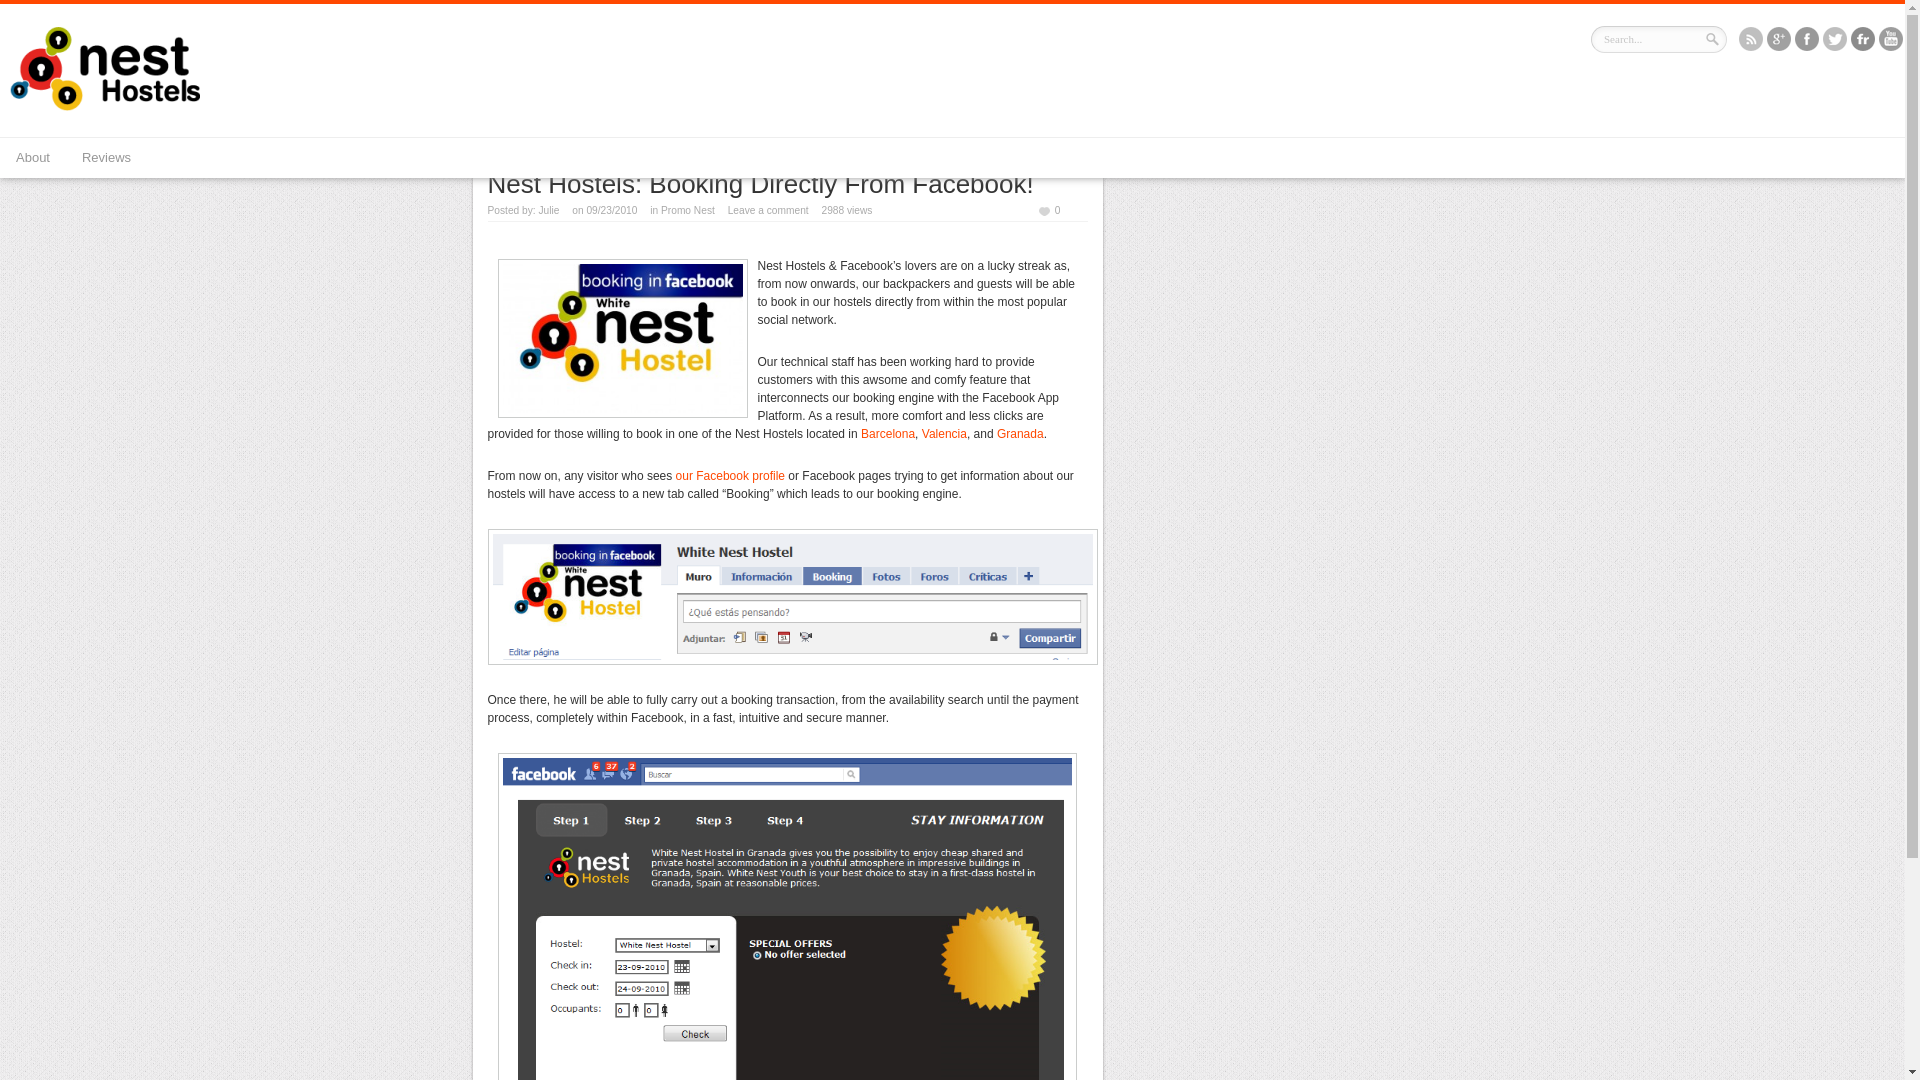 The height and width of the screenshot is (1080, 1920). What do you see at coordinates (687, 210) in the screenshot?
I see `Promo Nest` at bounding box center [687, 210].